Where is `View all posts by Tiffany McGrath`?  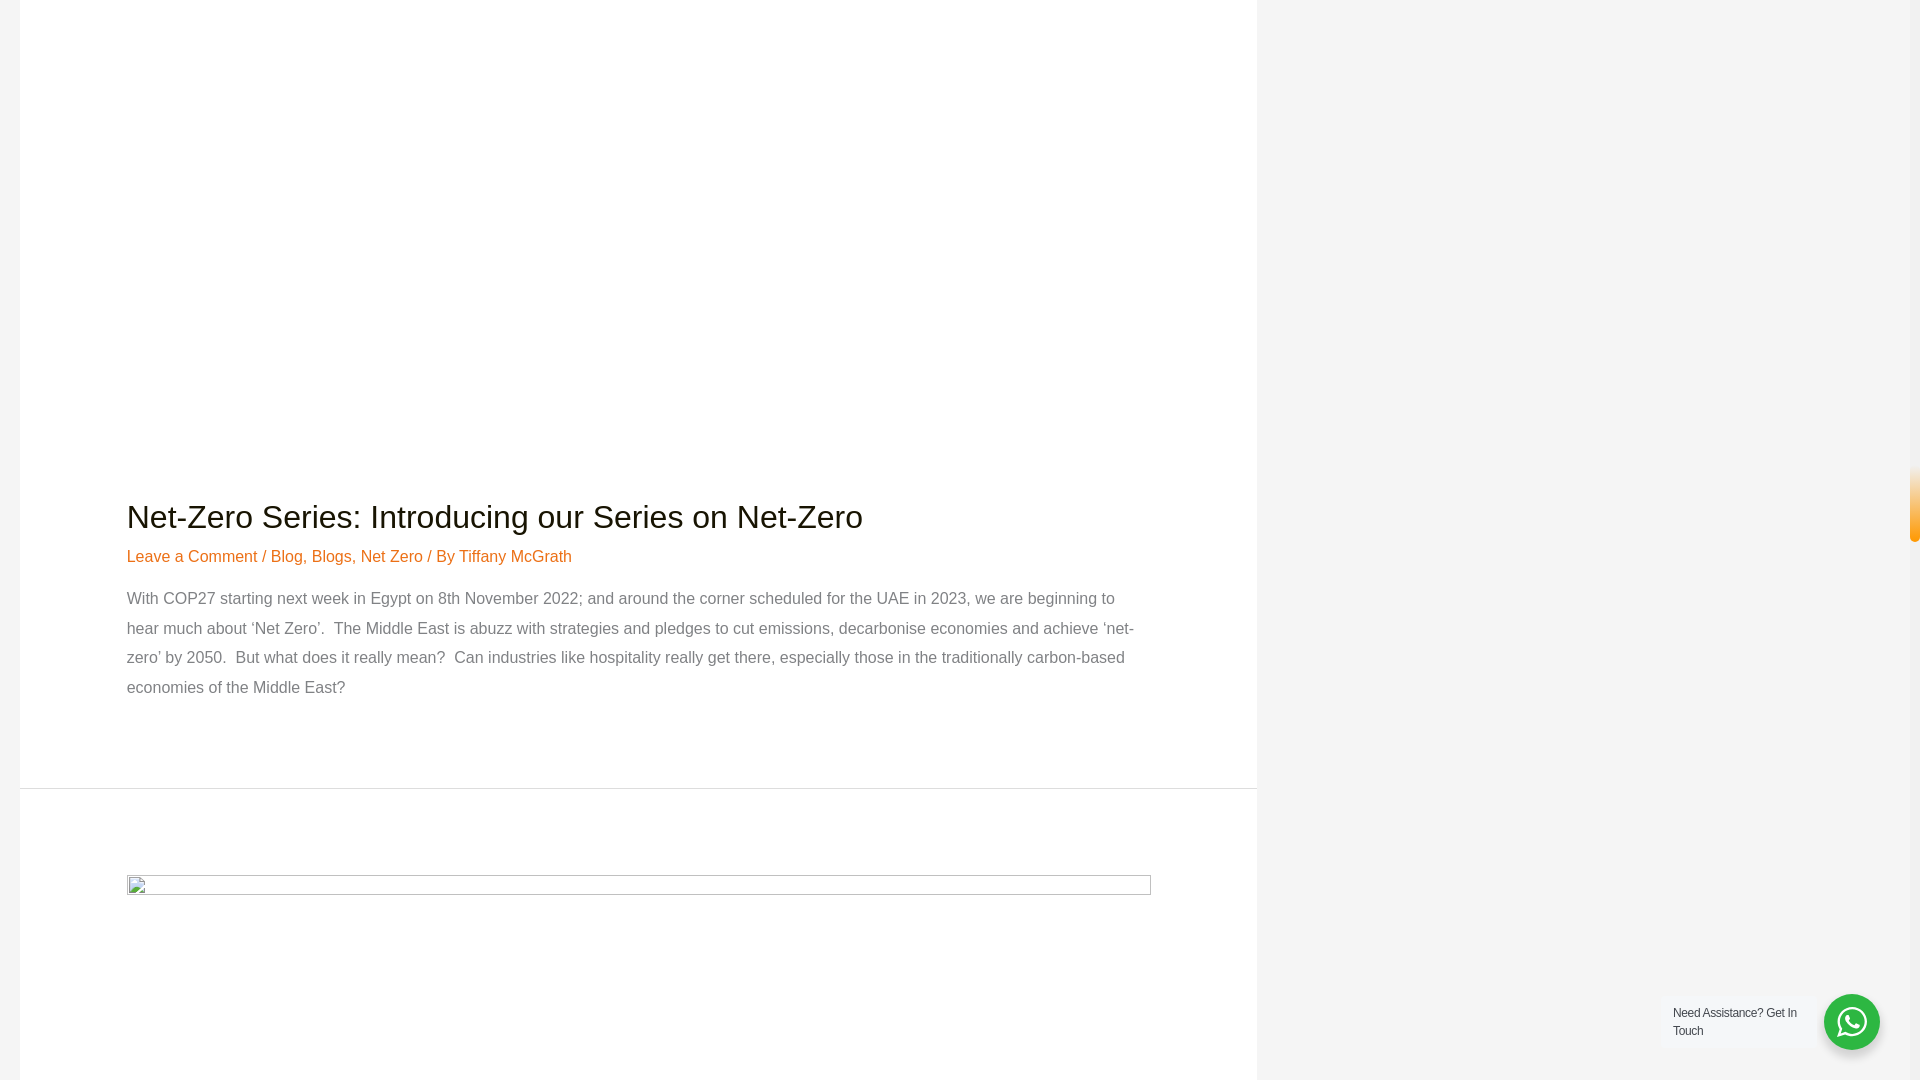 View all posts by Tiffany McGrath is located at coordinates (515, 556).